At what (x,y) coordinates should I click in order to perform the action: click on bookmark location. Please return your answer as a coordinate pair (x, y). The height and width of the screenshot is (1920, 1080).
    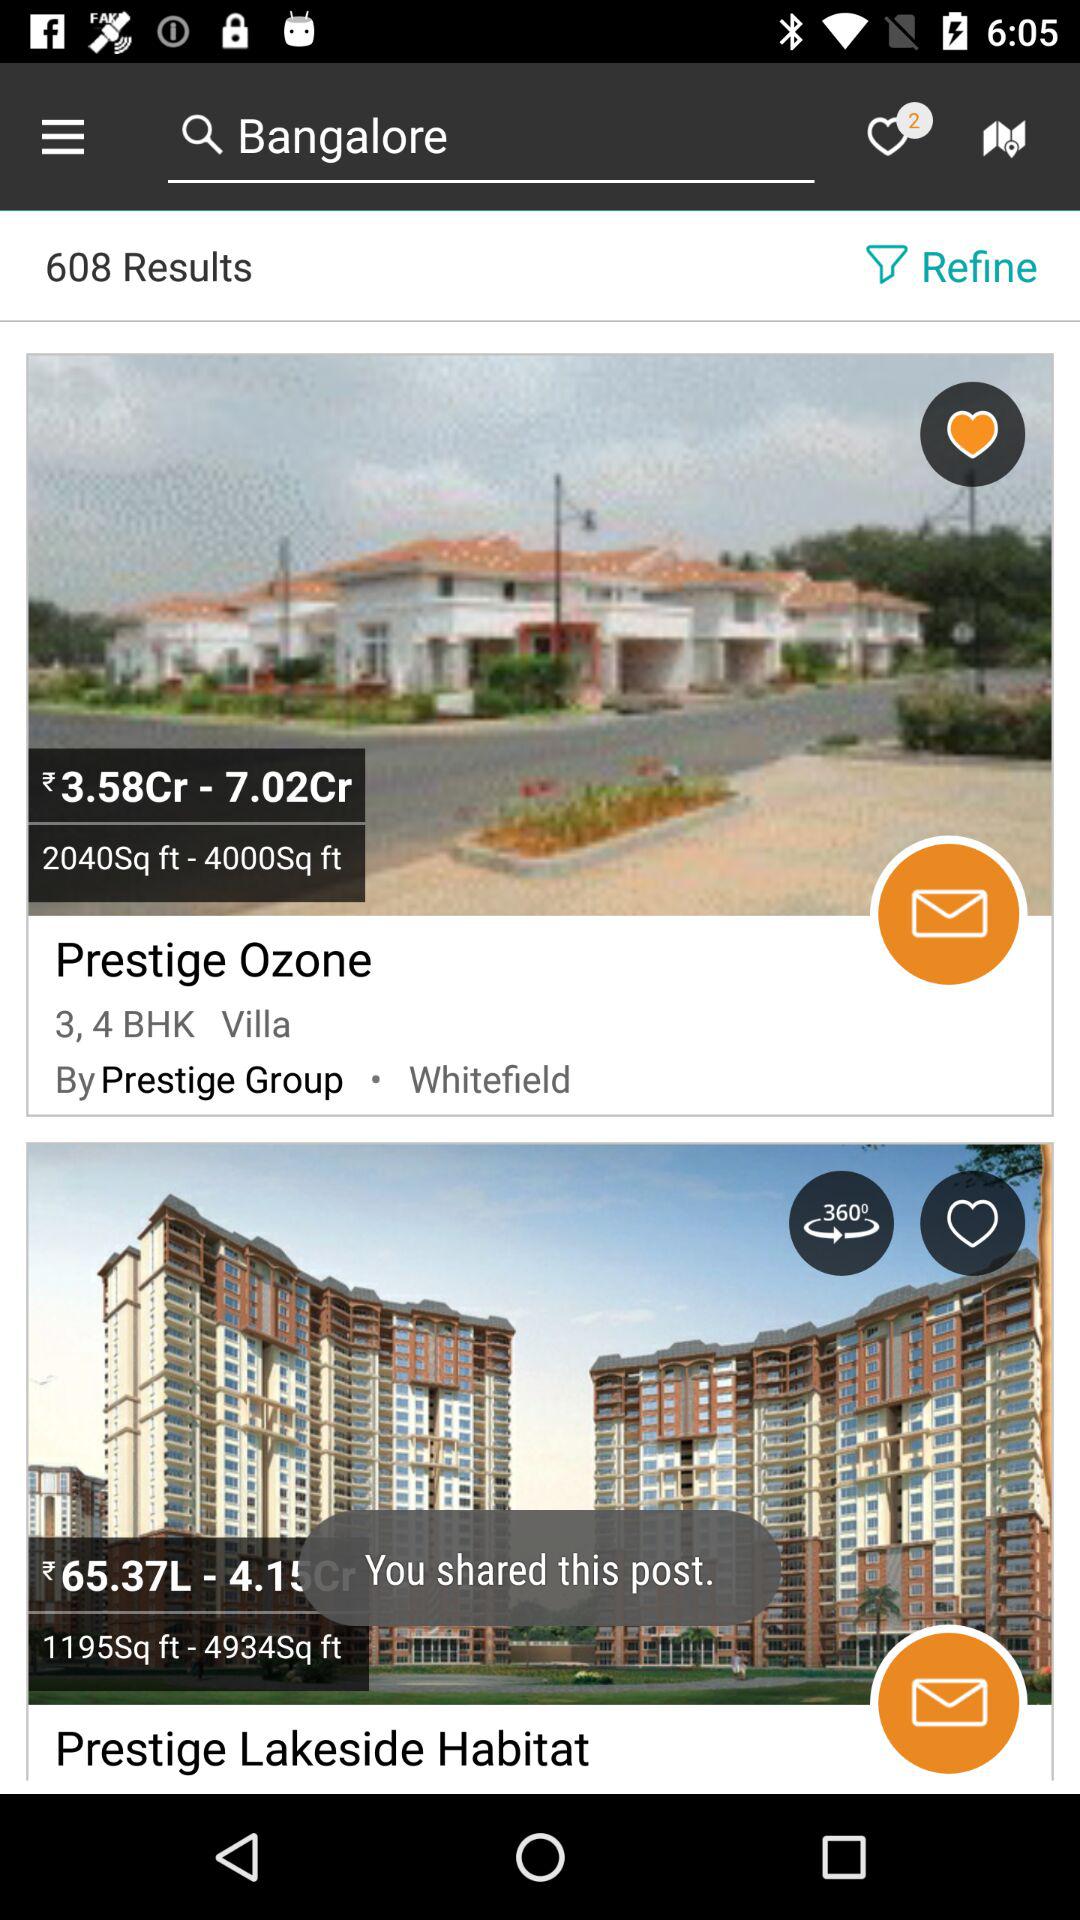
    Looking at the image, I should click on (972, 434).